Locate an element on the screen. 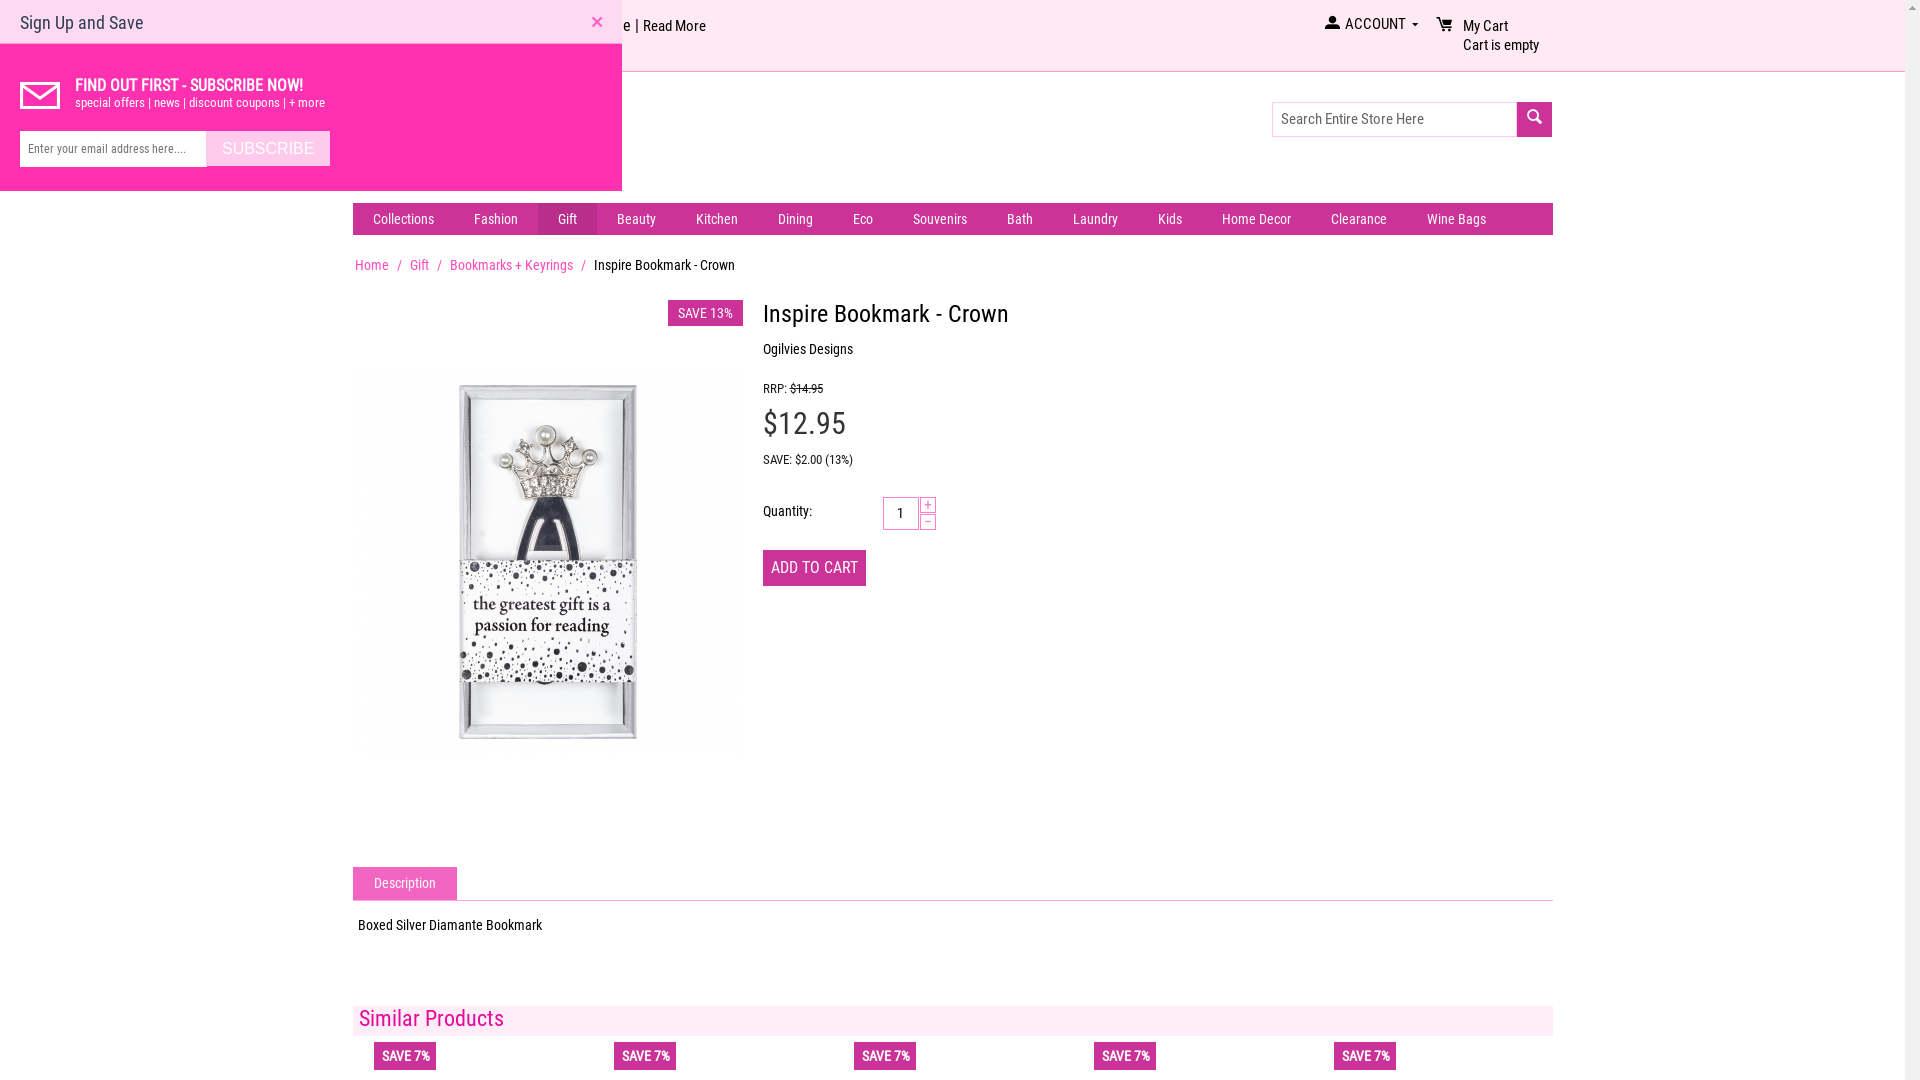 This screenshot has width=1920, height=1080. Dining is located at coordinates (796, 218).